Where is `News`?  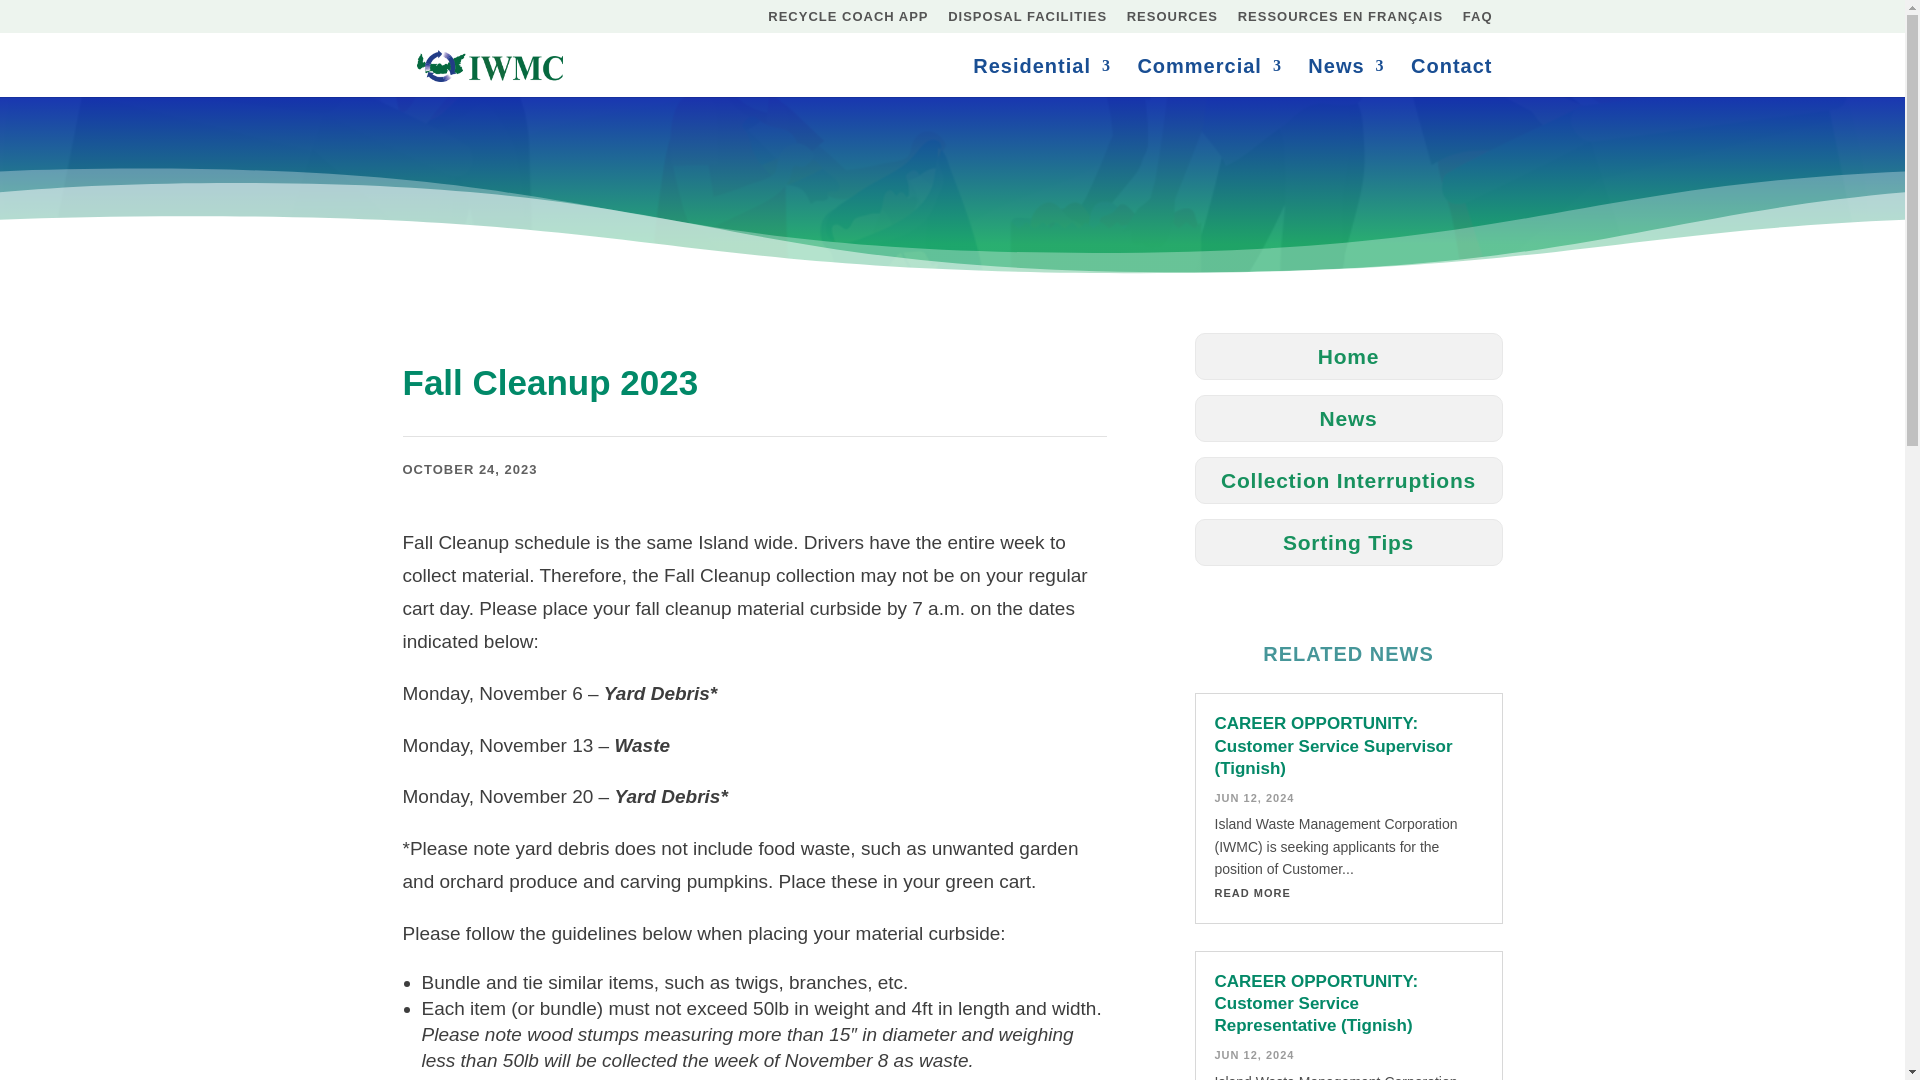
News is located at coordinates (1346, 78).